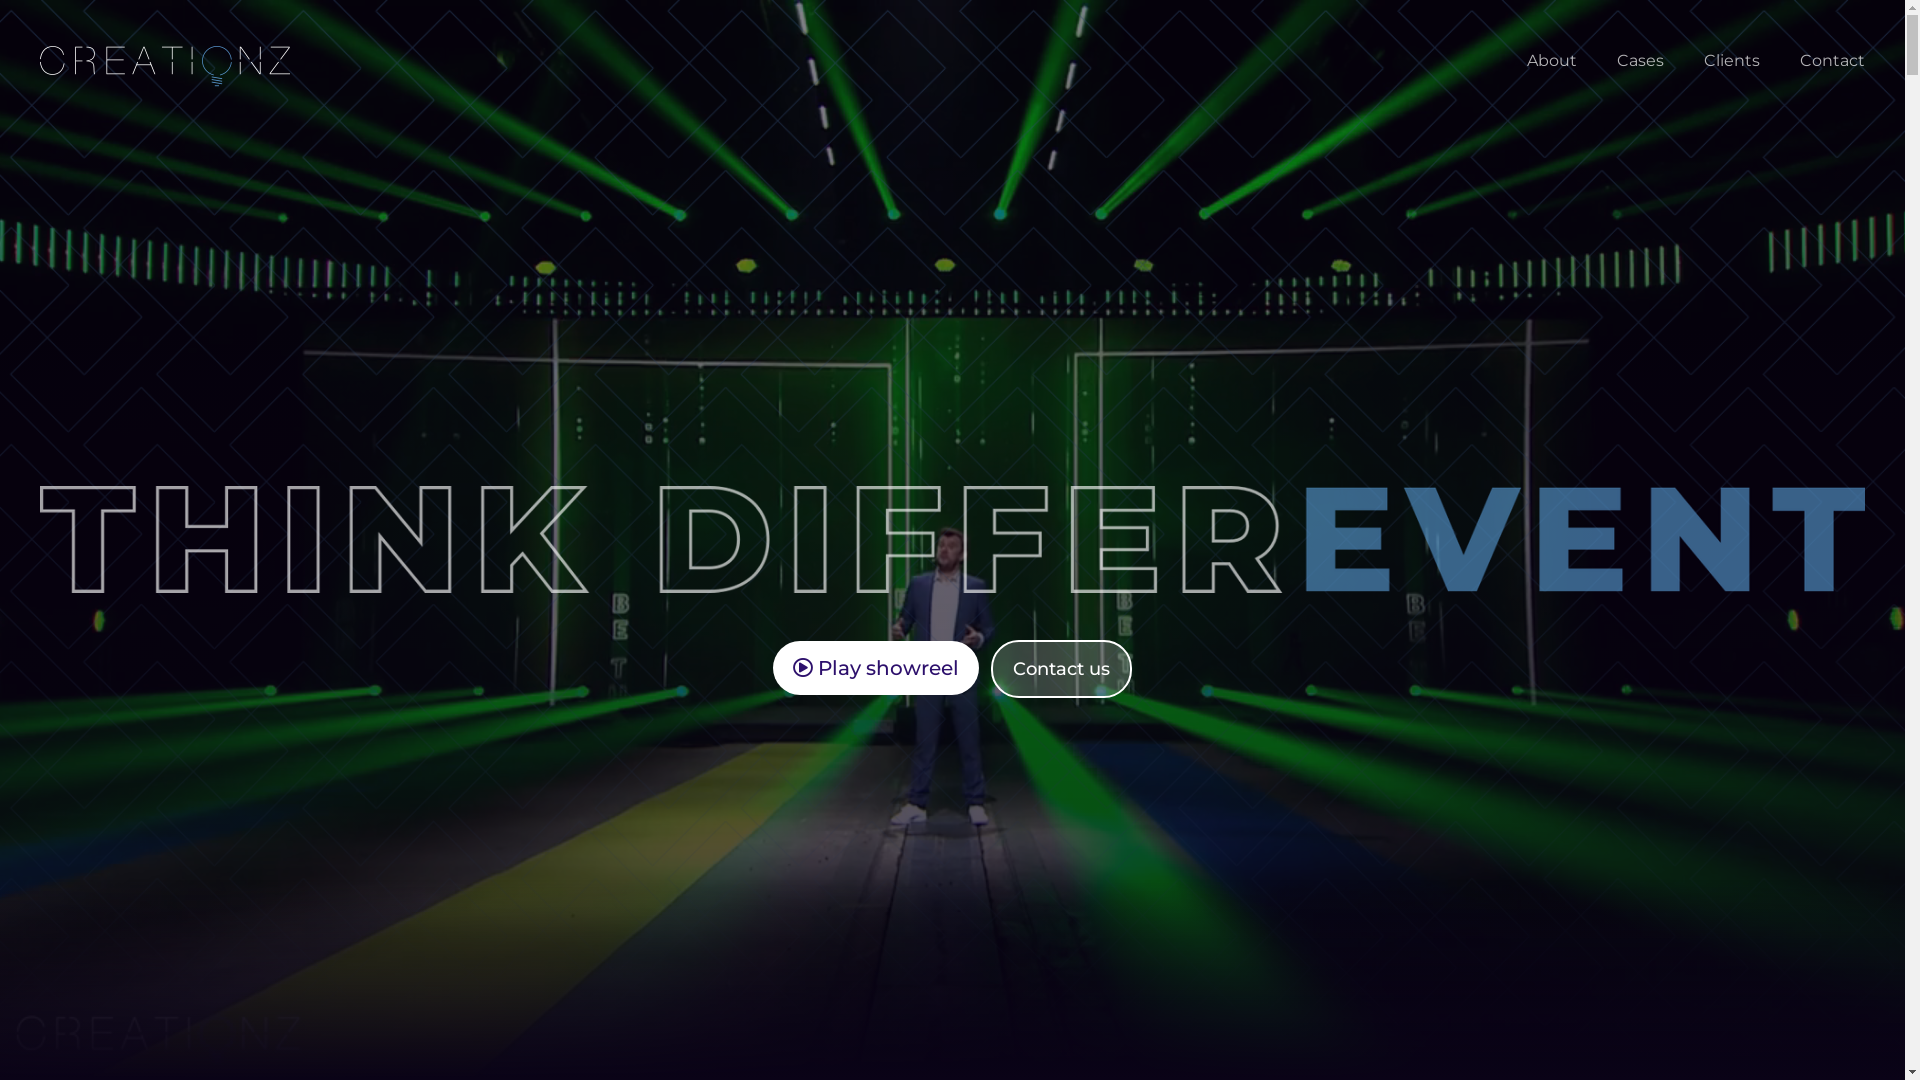 Image resolution: width=1920 pixels, height=1080 pixels. I want to click on Contact, so click(1832, 60).